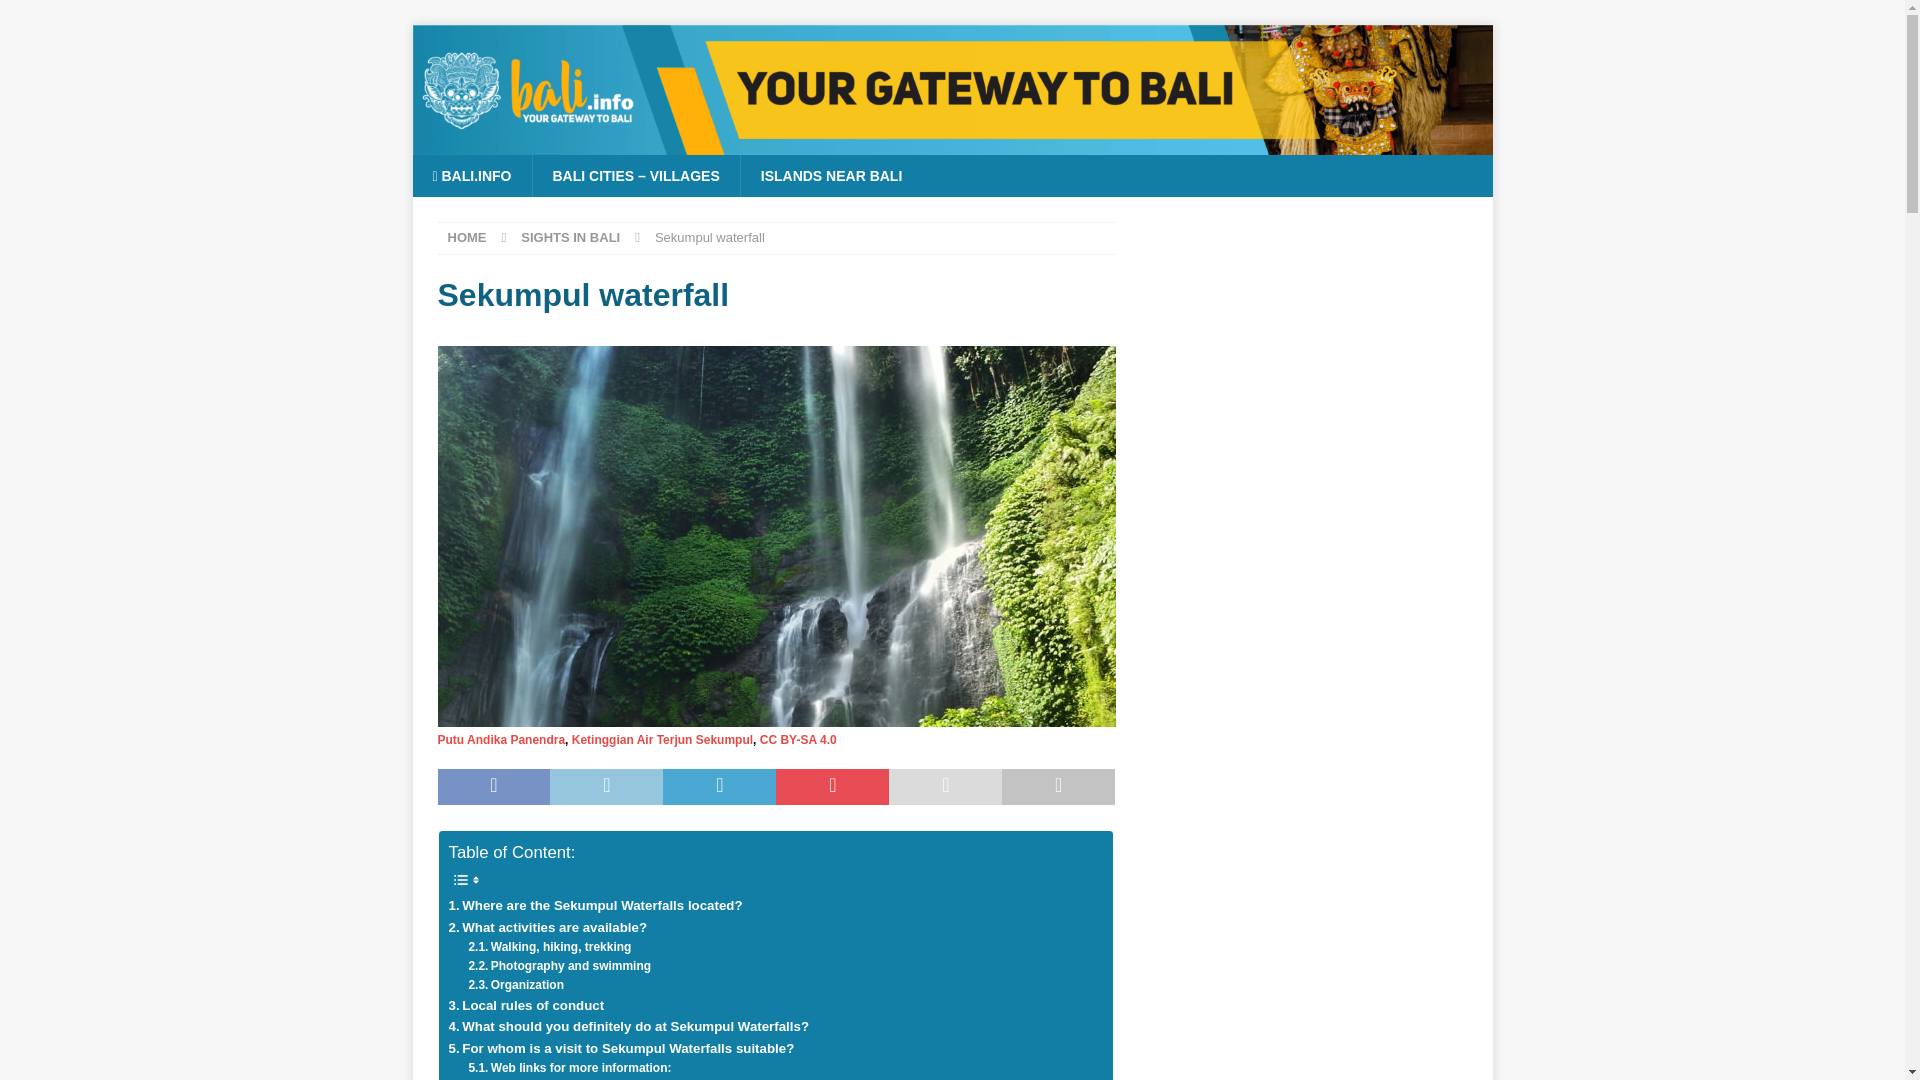 This screenshot has height=1080, width=1920. What do you see at coordinates (550, 947) in the screenshot?
I see `Walking, hiking, trekking` at bounding box center [550, 947].